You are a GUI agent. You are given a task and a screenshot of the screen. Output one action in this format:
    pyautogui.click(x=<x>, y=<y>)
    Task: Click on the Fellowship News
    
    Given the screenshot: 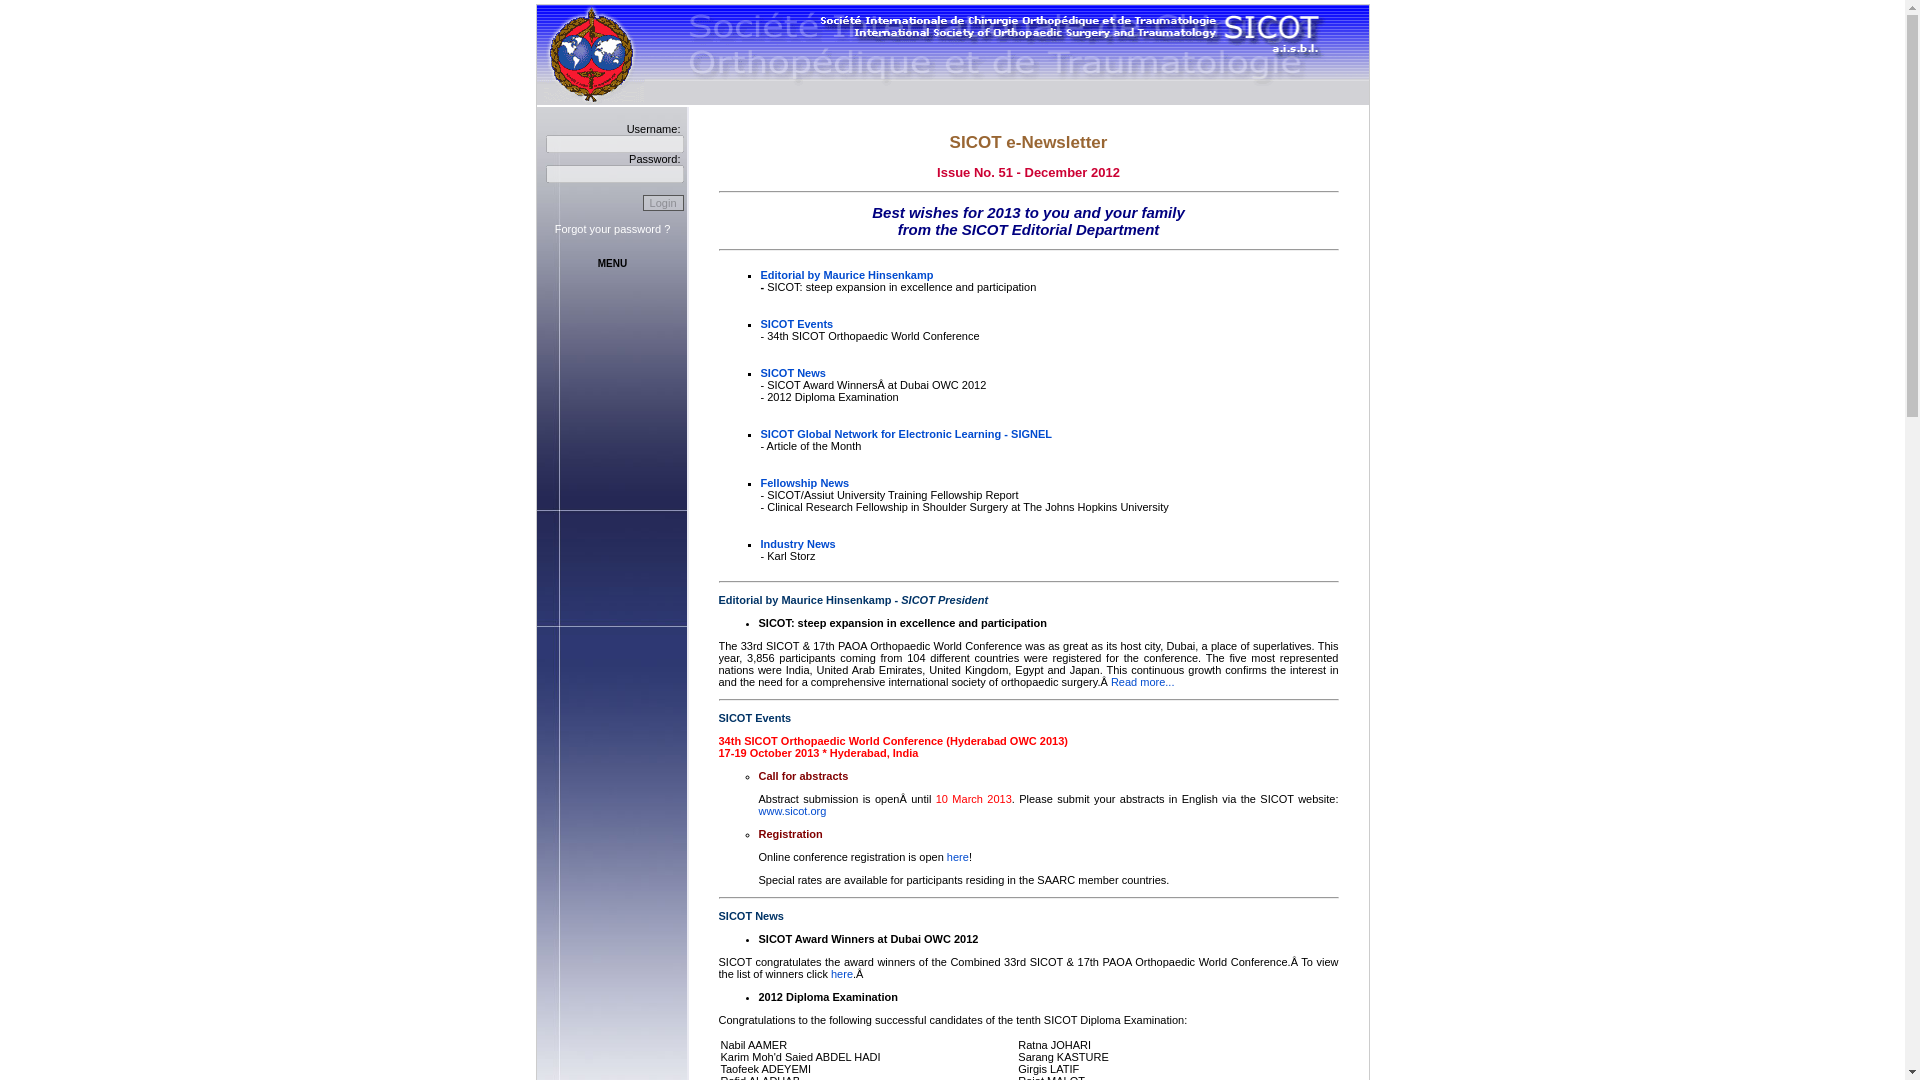 What is the action you would take?
    pyautogui.click(x=804, y=483)
    